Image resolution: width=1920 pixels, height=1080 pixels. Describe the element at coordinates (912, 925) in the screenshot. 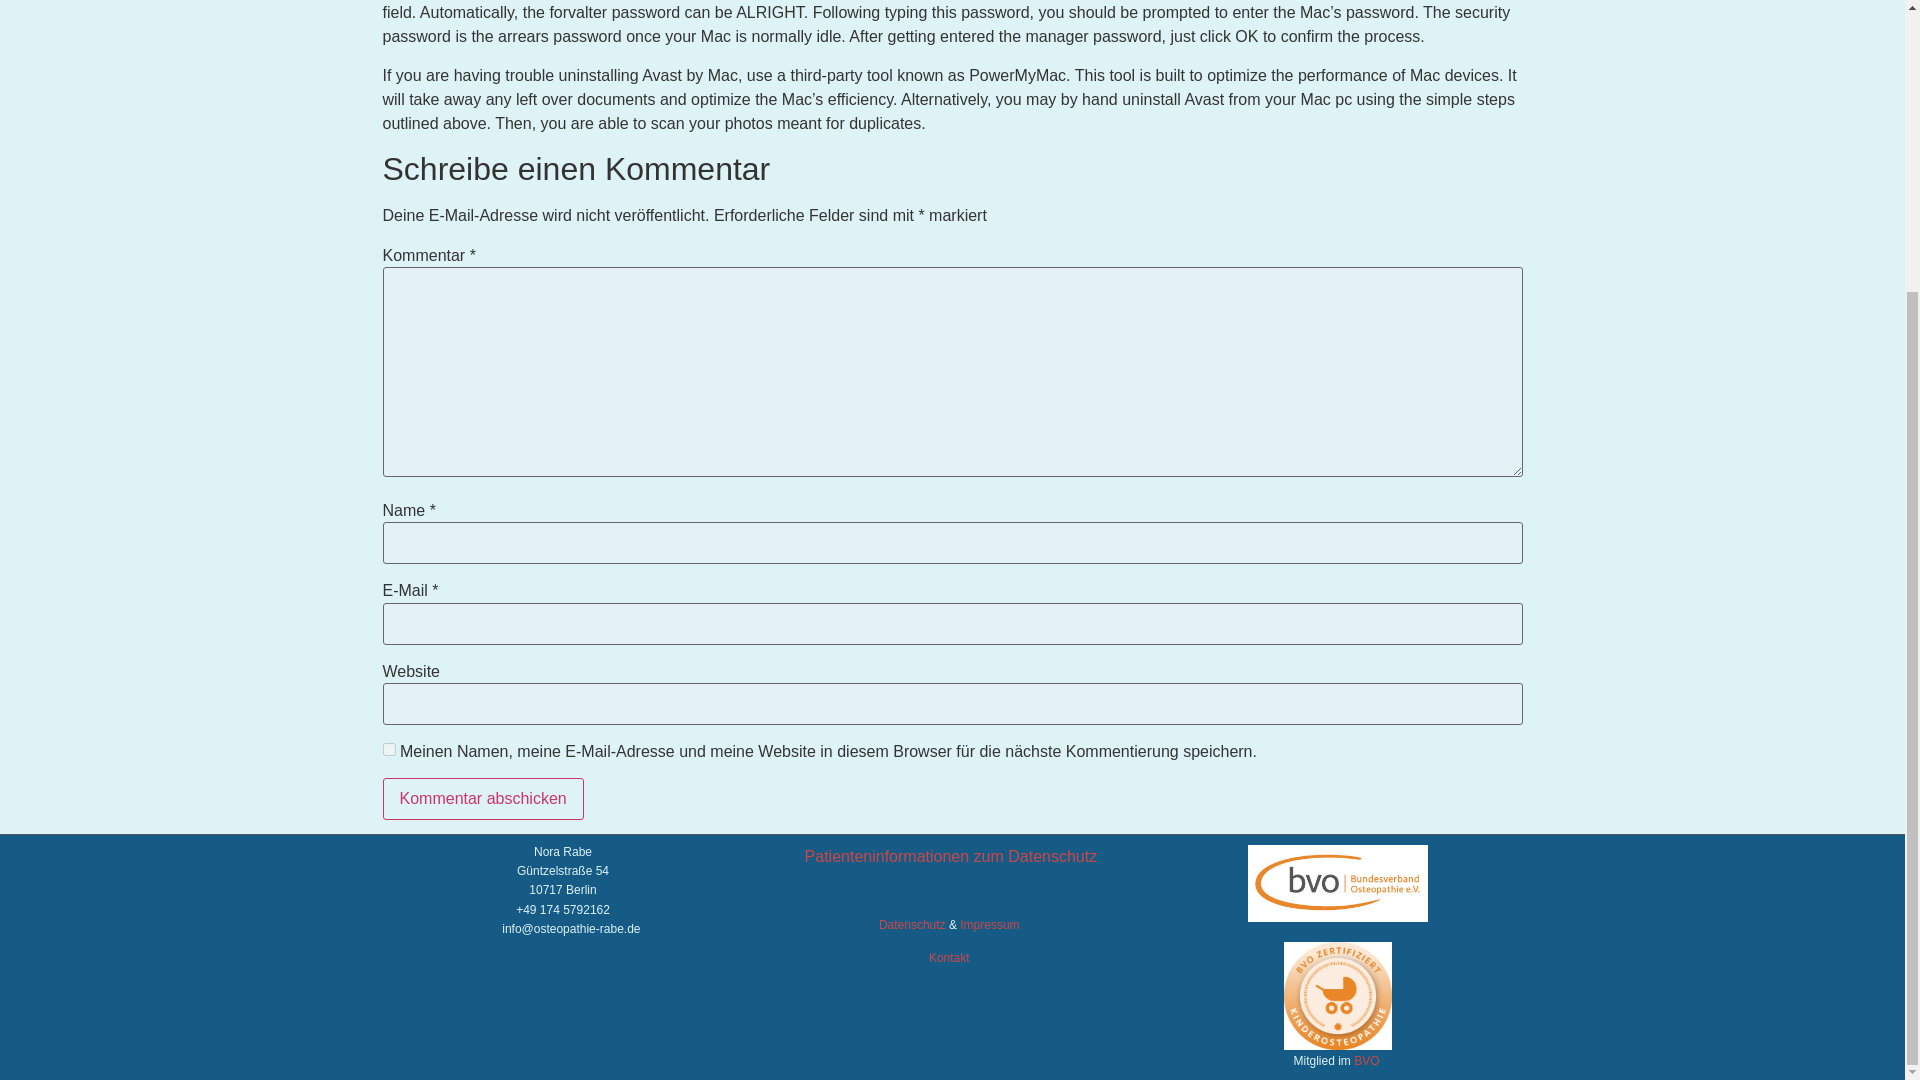

I see `Datenschutz` at that location.